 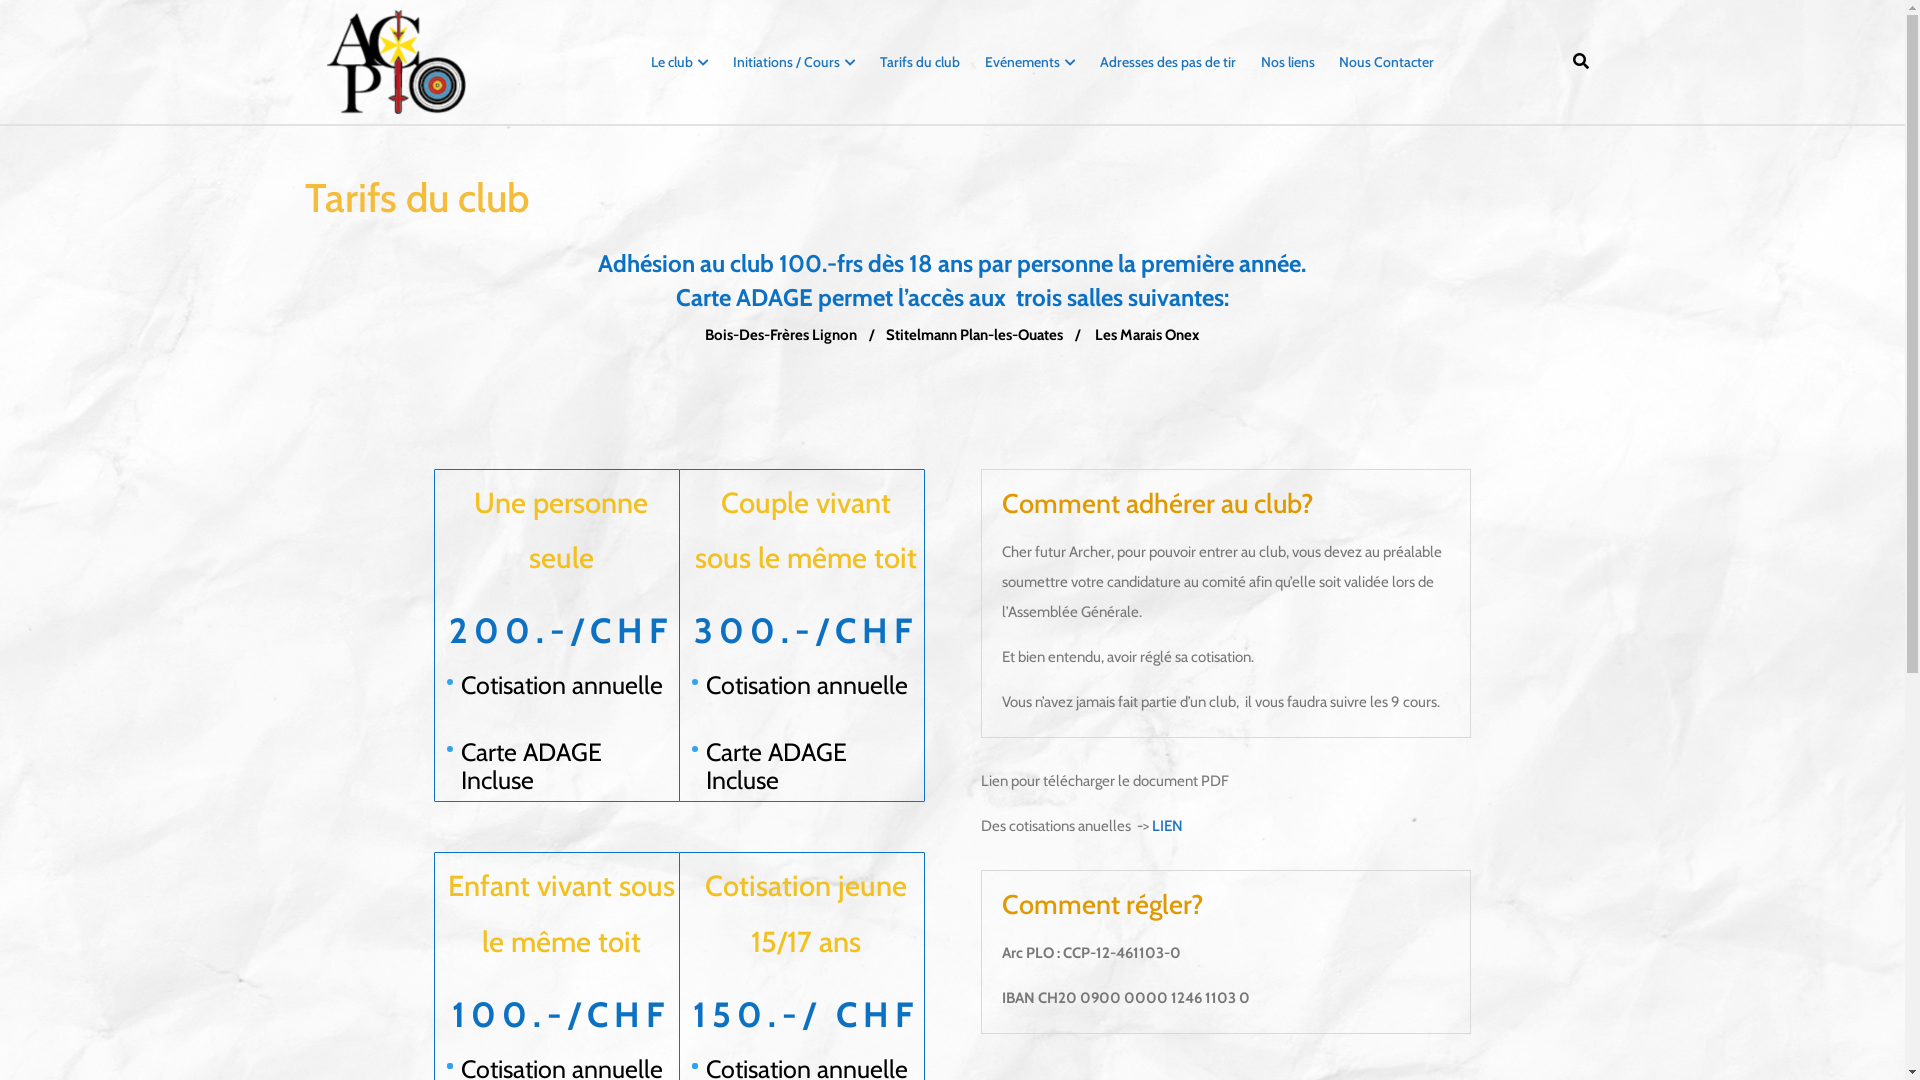 What do you see at coordinates (1168, 62) in the screenshot?
I see `Adresses des pas de tir` at bounding box center [1168, 62].